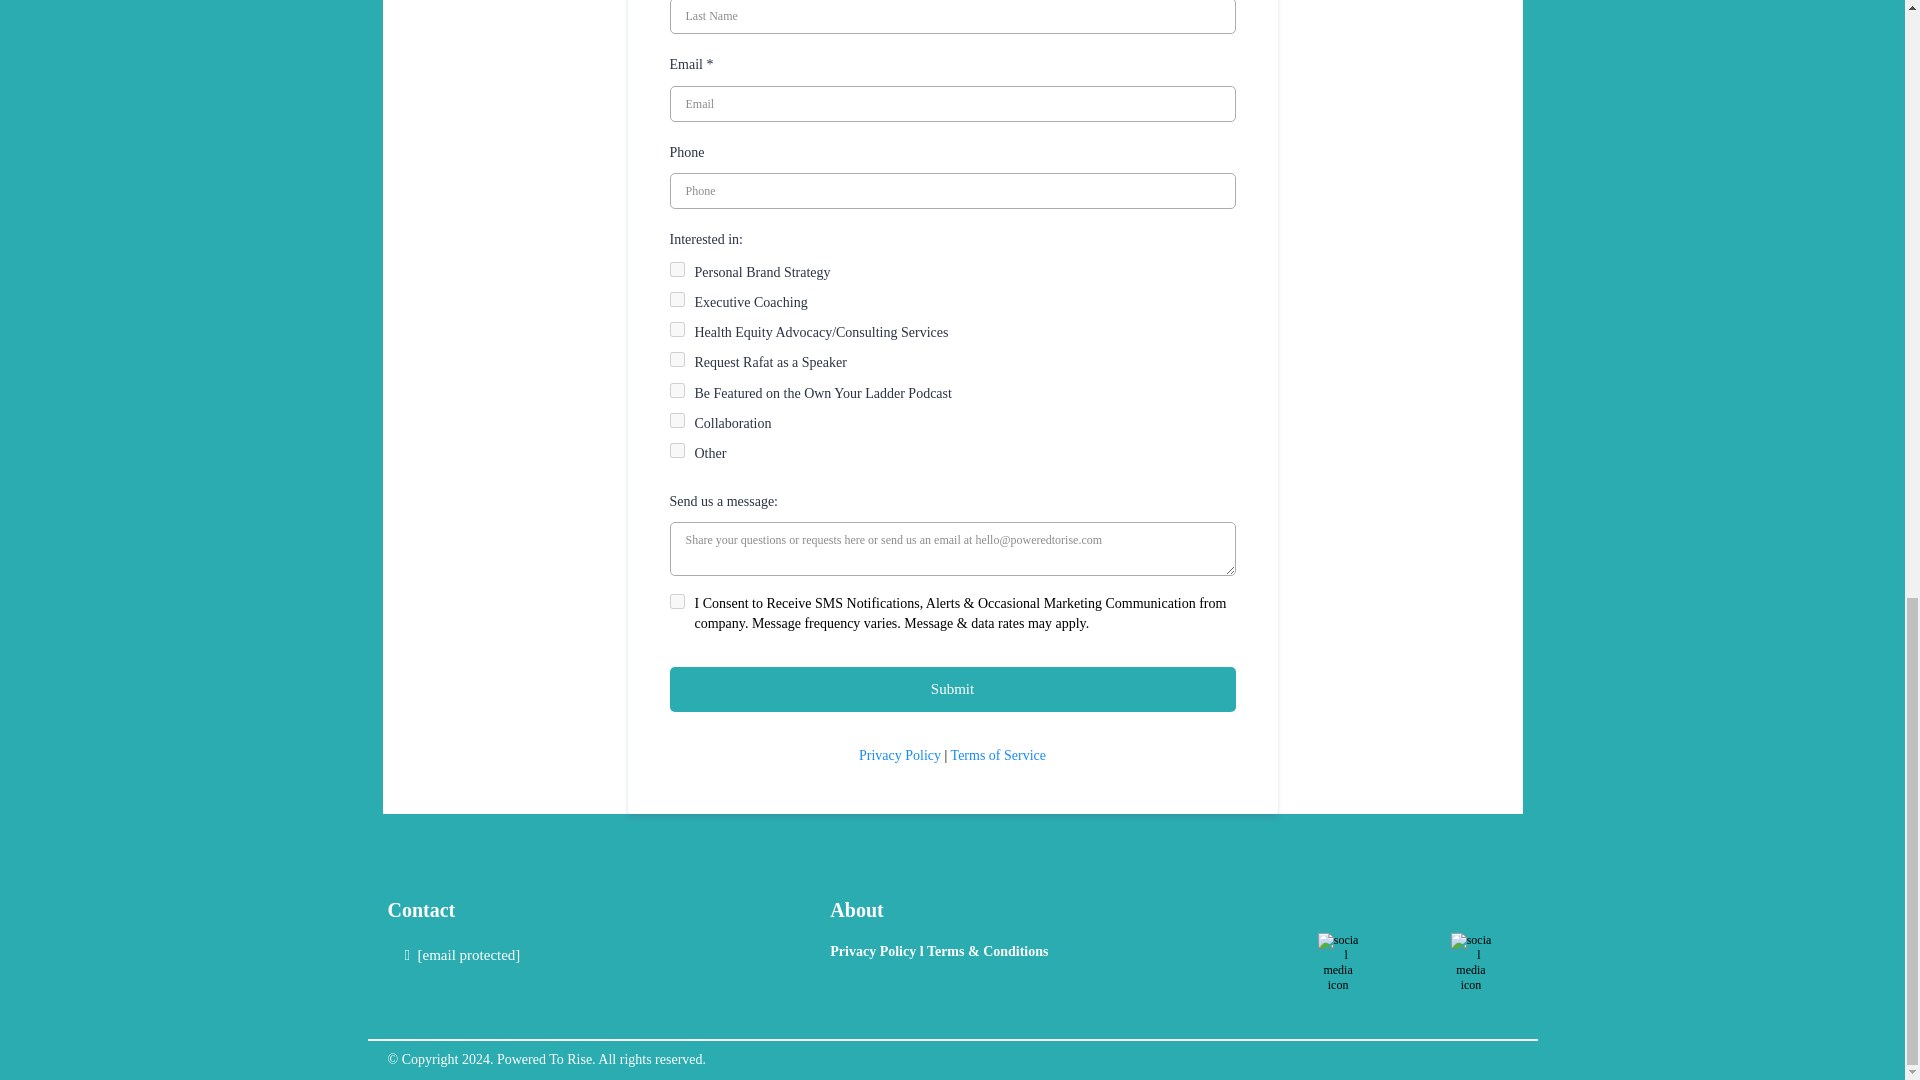 This screenshot has width=1920, height=1080. What do you see at coordinates (998, 755) in the screenshot?
I see `Terms of Service` at bounding box center [998, 755].